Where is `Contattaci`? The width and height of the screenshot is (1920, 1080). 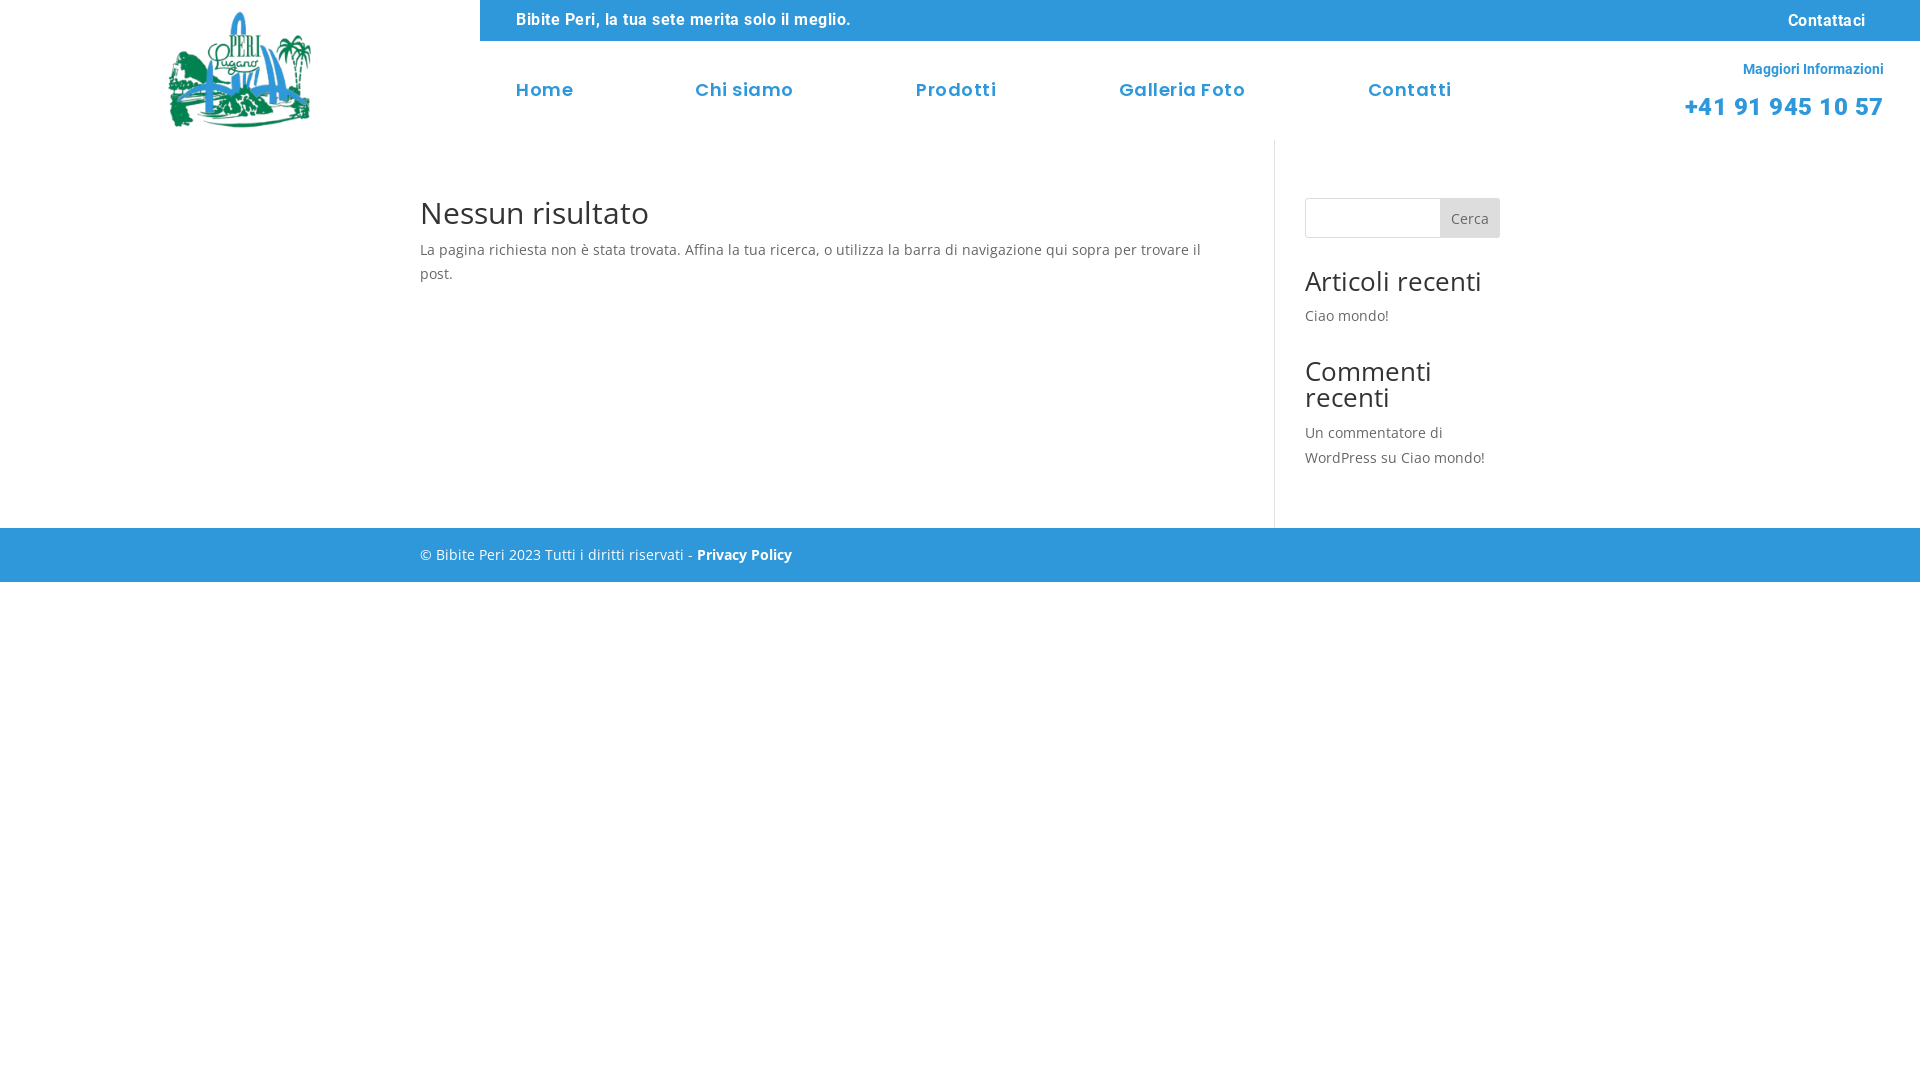
Contattaci is located at coordinates (1827, 20).